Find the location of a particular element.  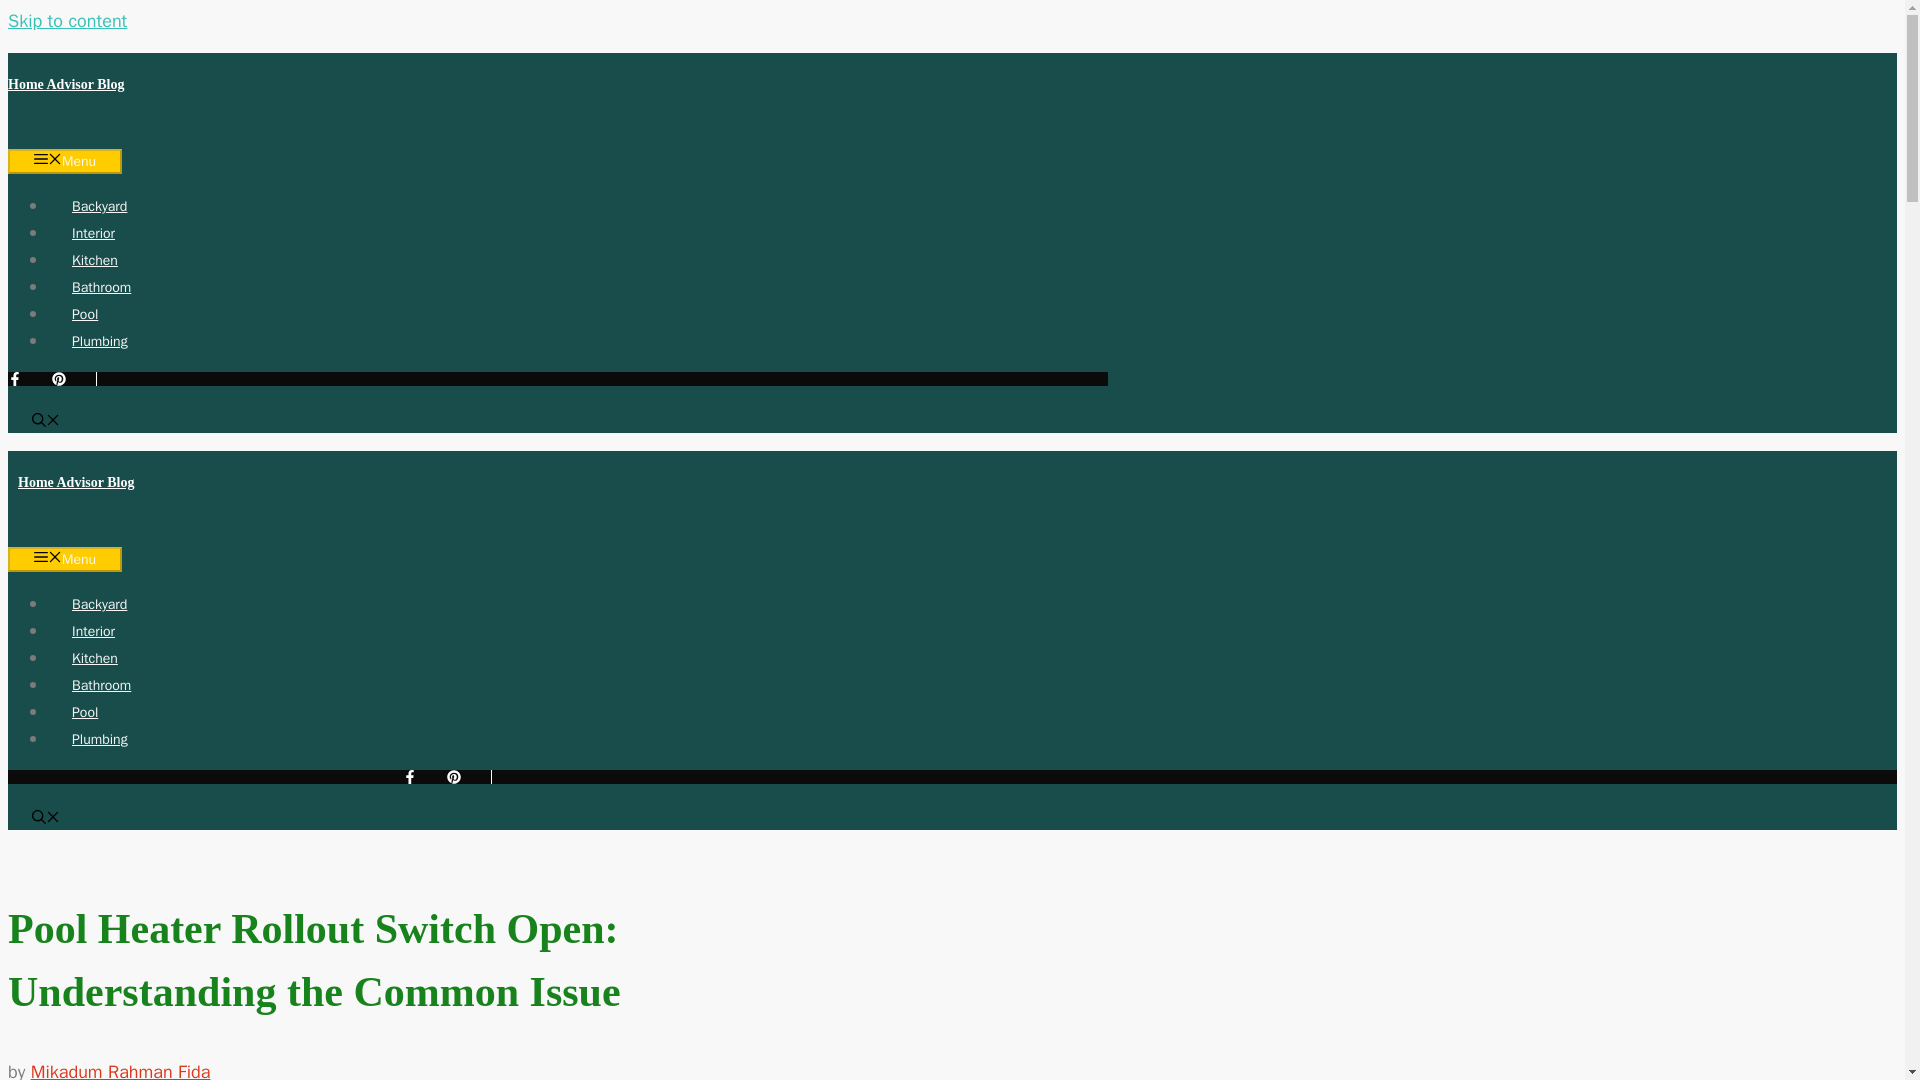

Backyard is located at coordinates (100, 206).